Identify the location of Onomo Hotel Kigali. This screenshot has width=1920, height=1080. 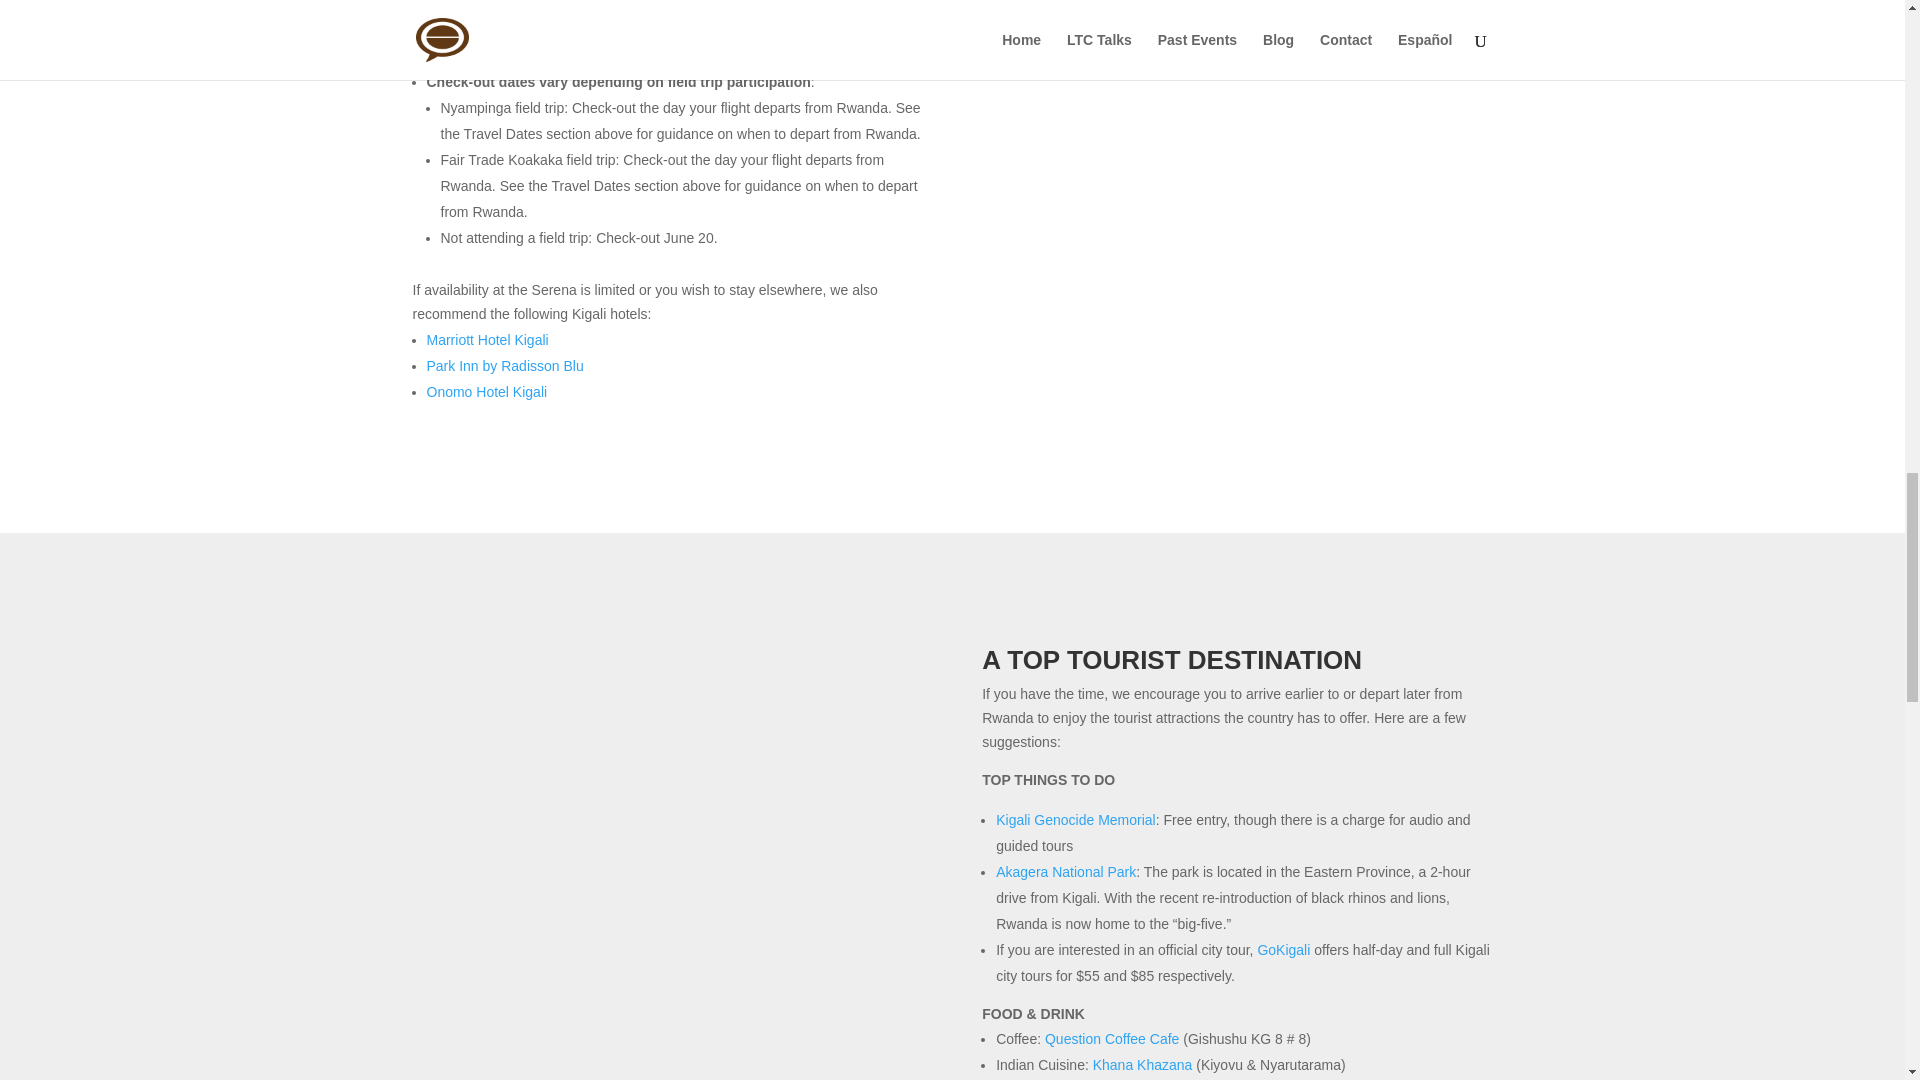
(486, 392).